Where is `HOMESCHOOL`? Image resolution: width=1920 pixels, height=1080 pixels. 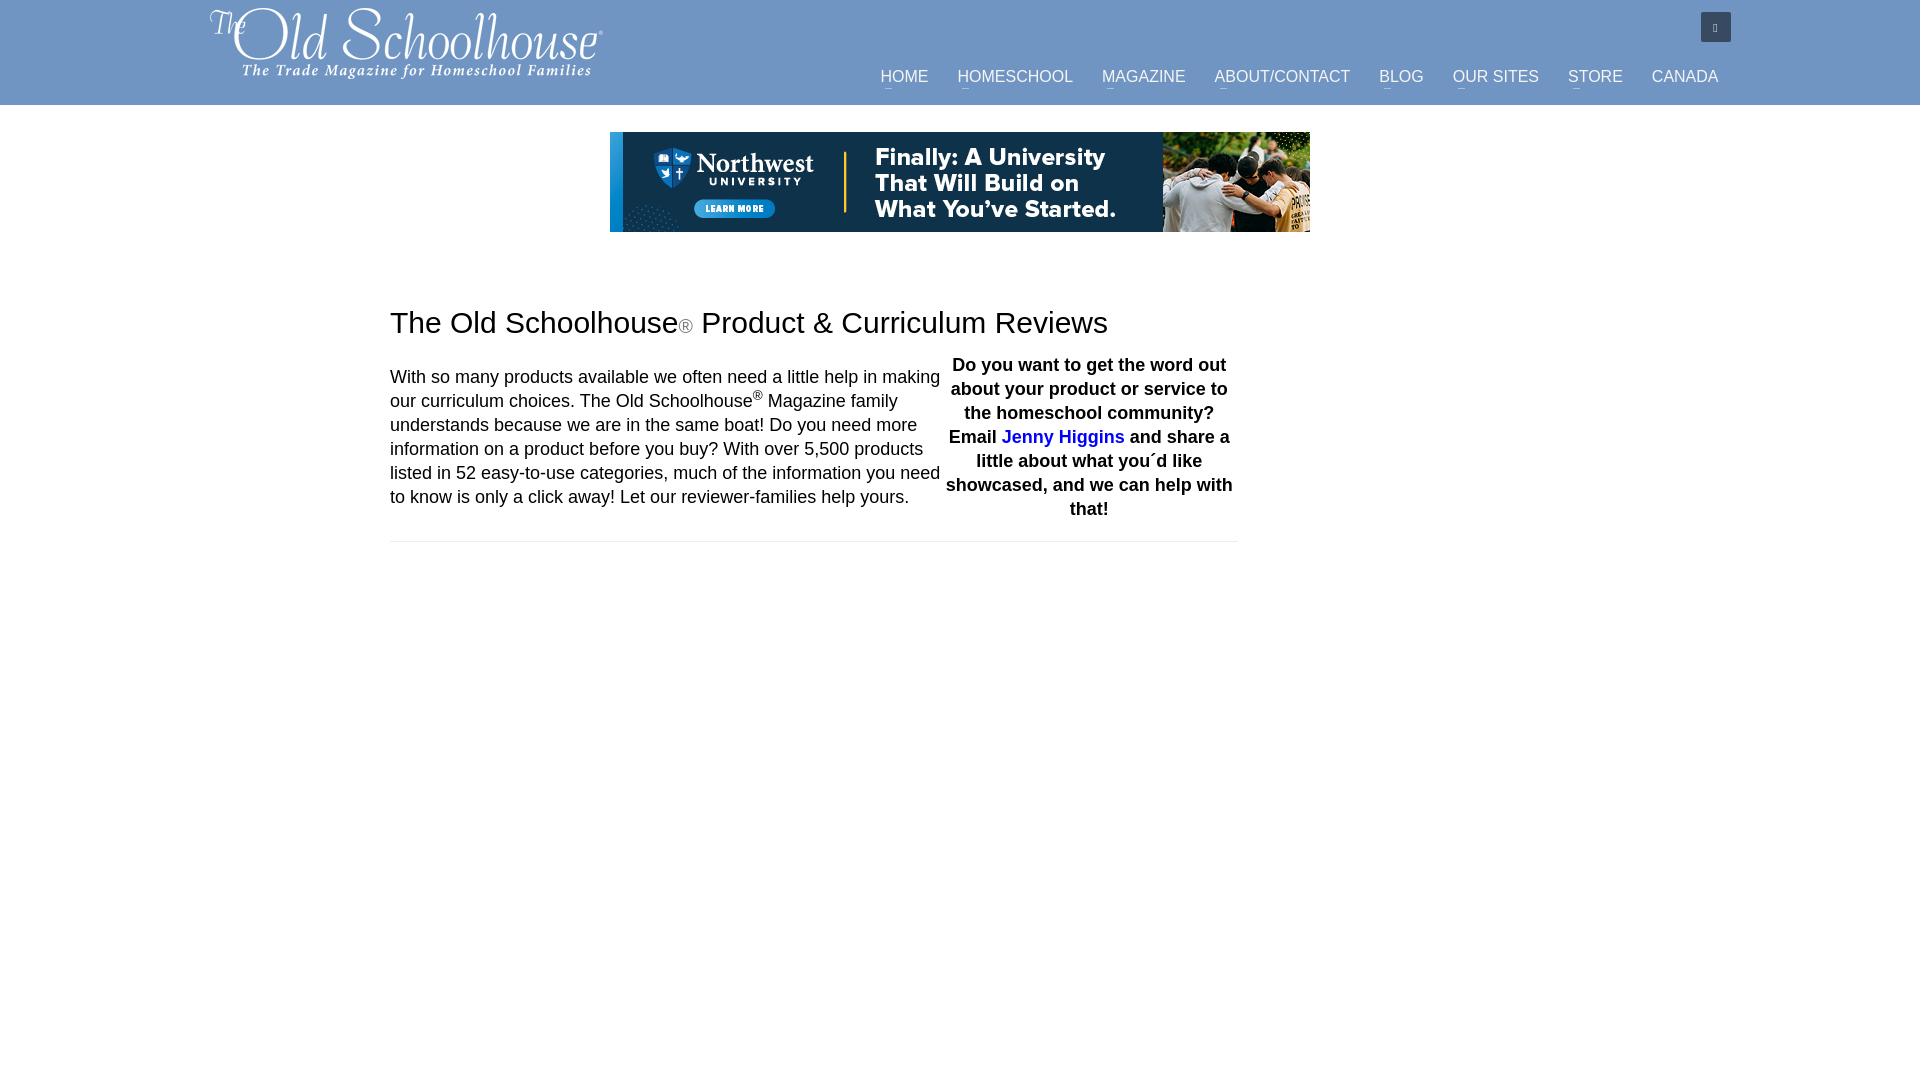 HOMESCHOOL is located at coordinates (1014, 76).